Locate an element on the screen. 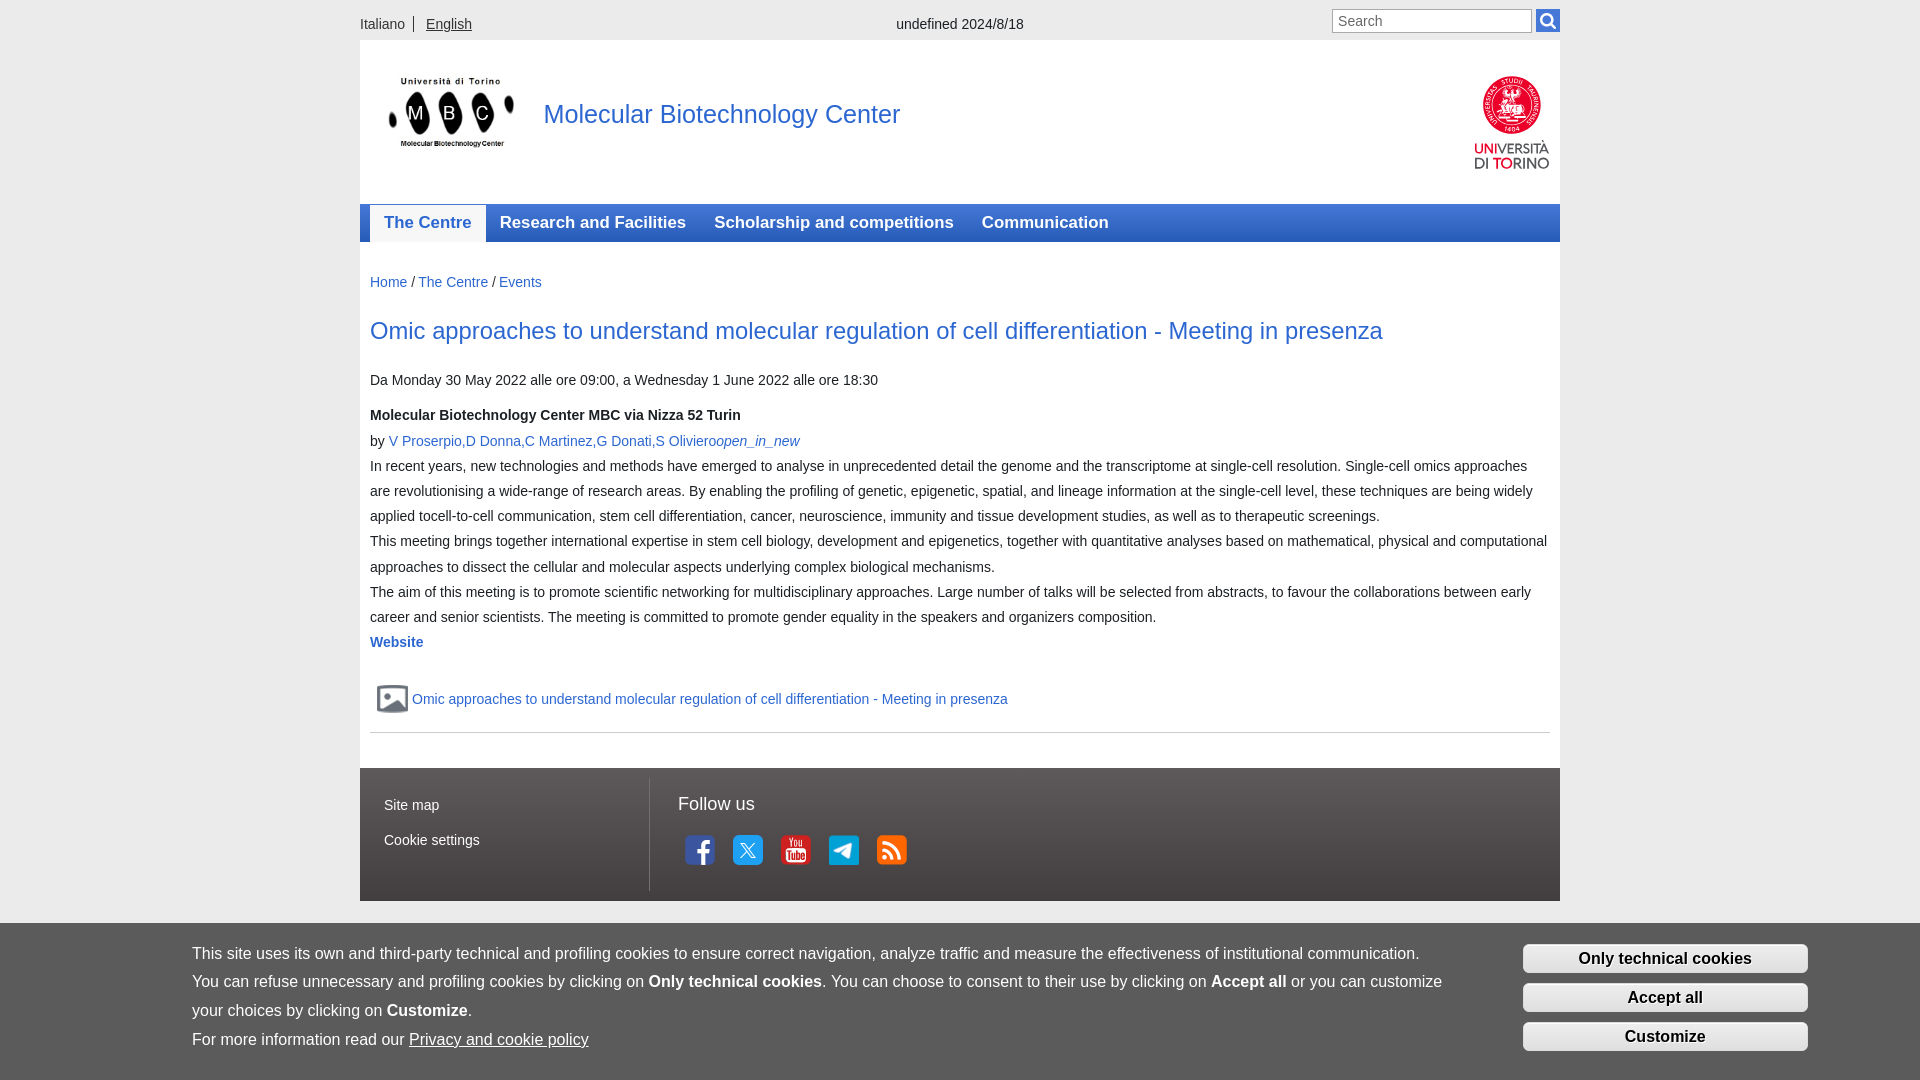  The Centre is located at coordinates (428, 223).